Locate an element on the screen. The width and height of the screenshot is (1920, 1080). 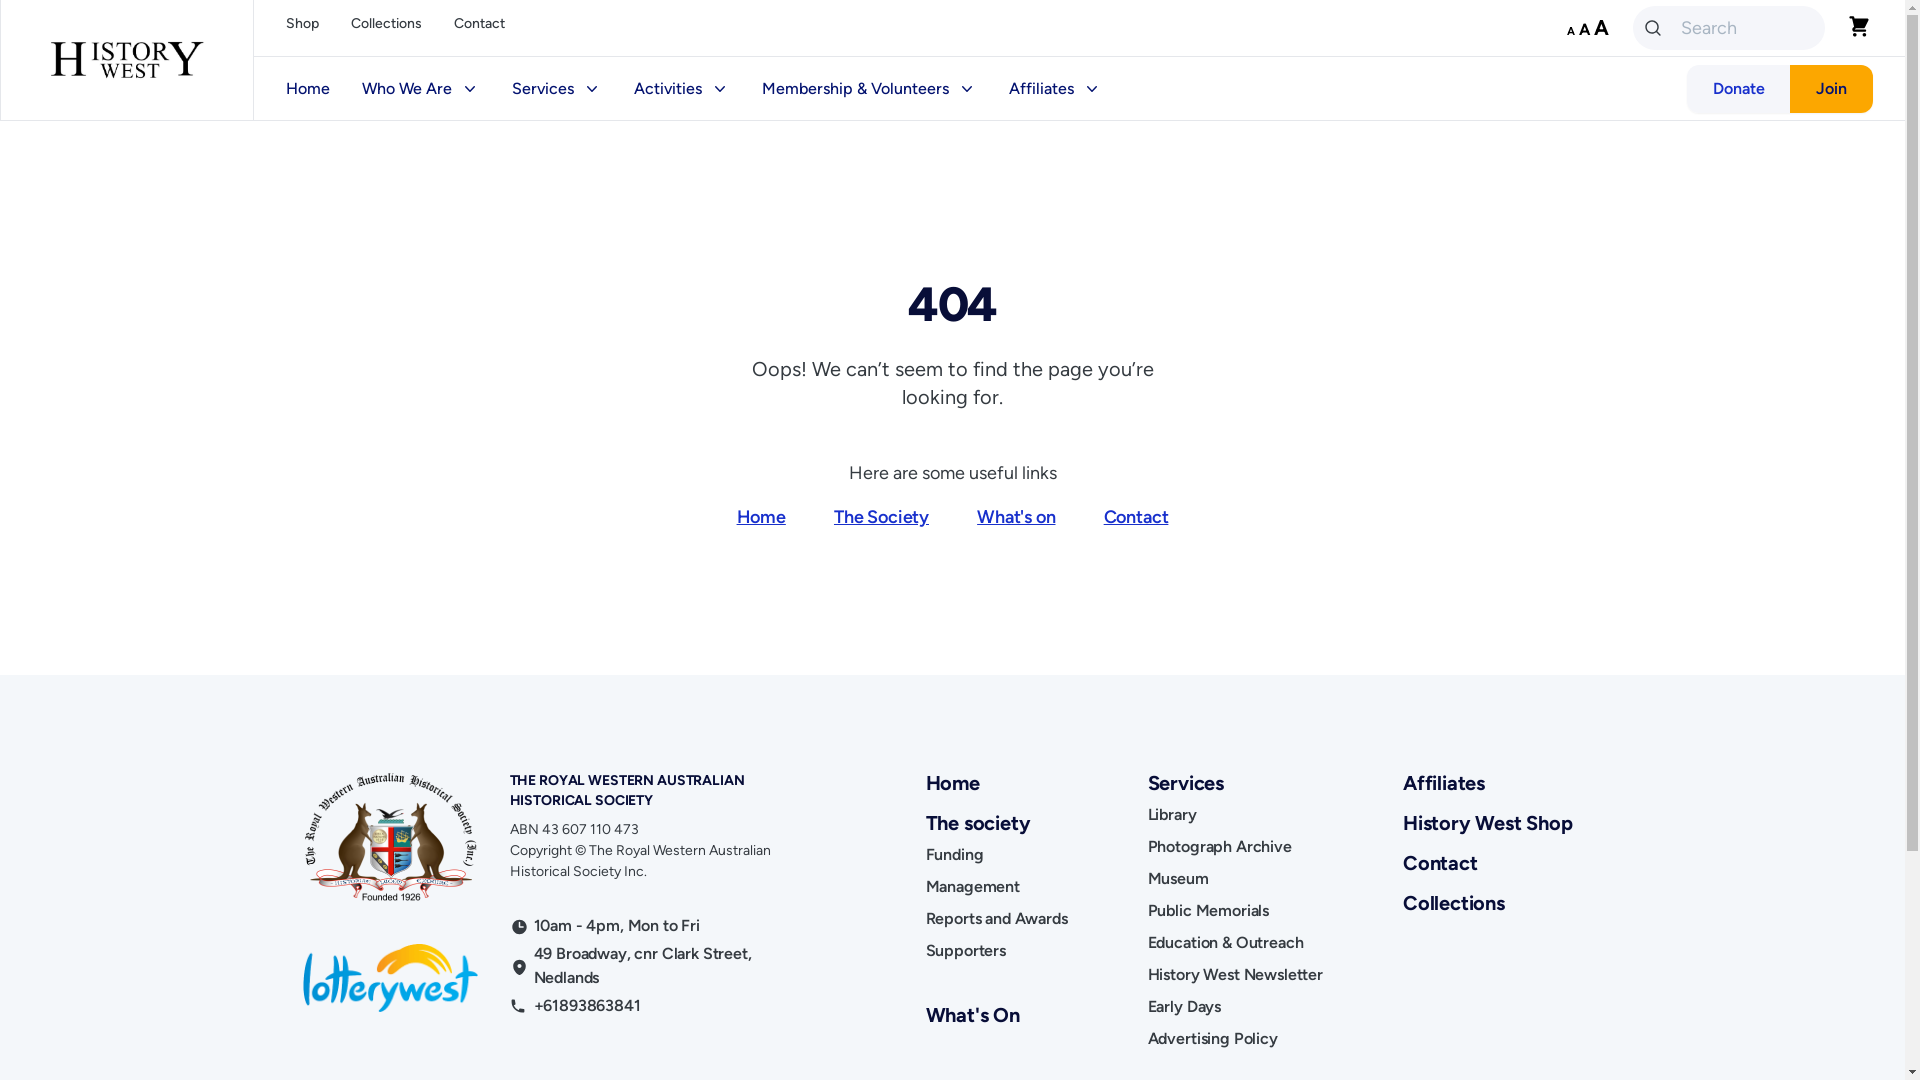
Activities is located at coordinates (682, 88).